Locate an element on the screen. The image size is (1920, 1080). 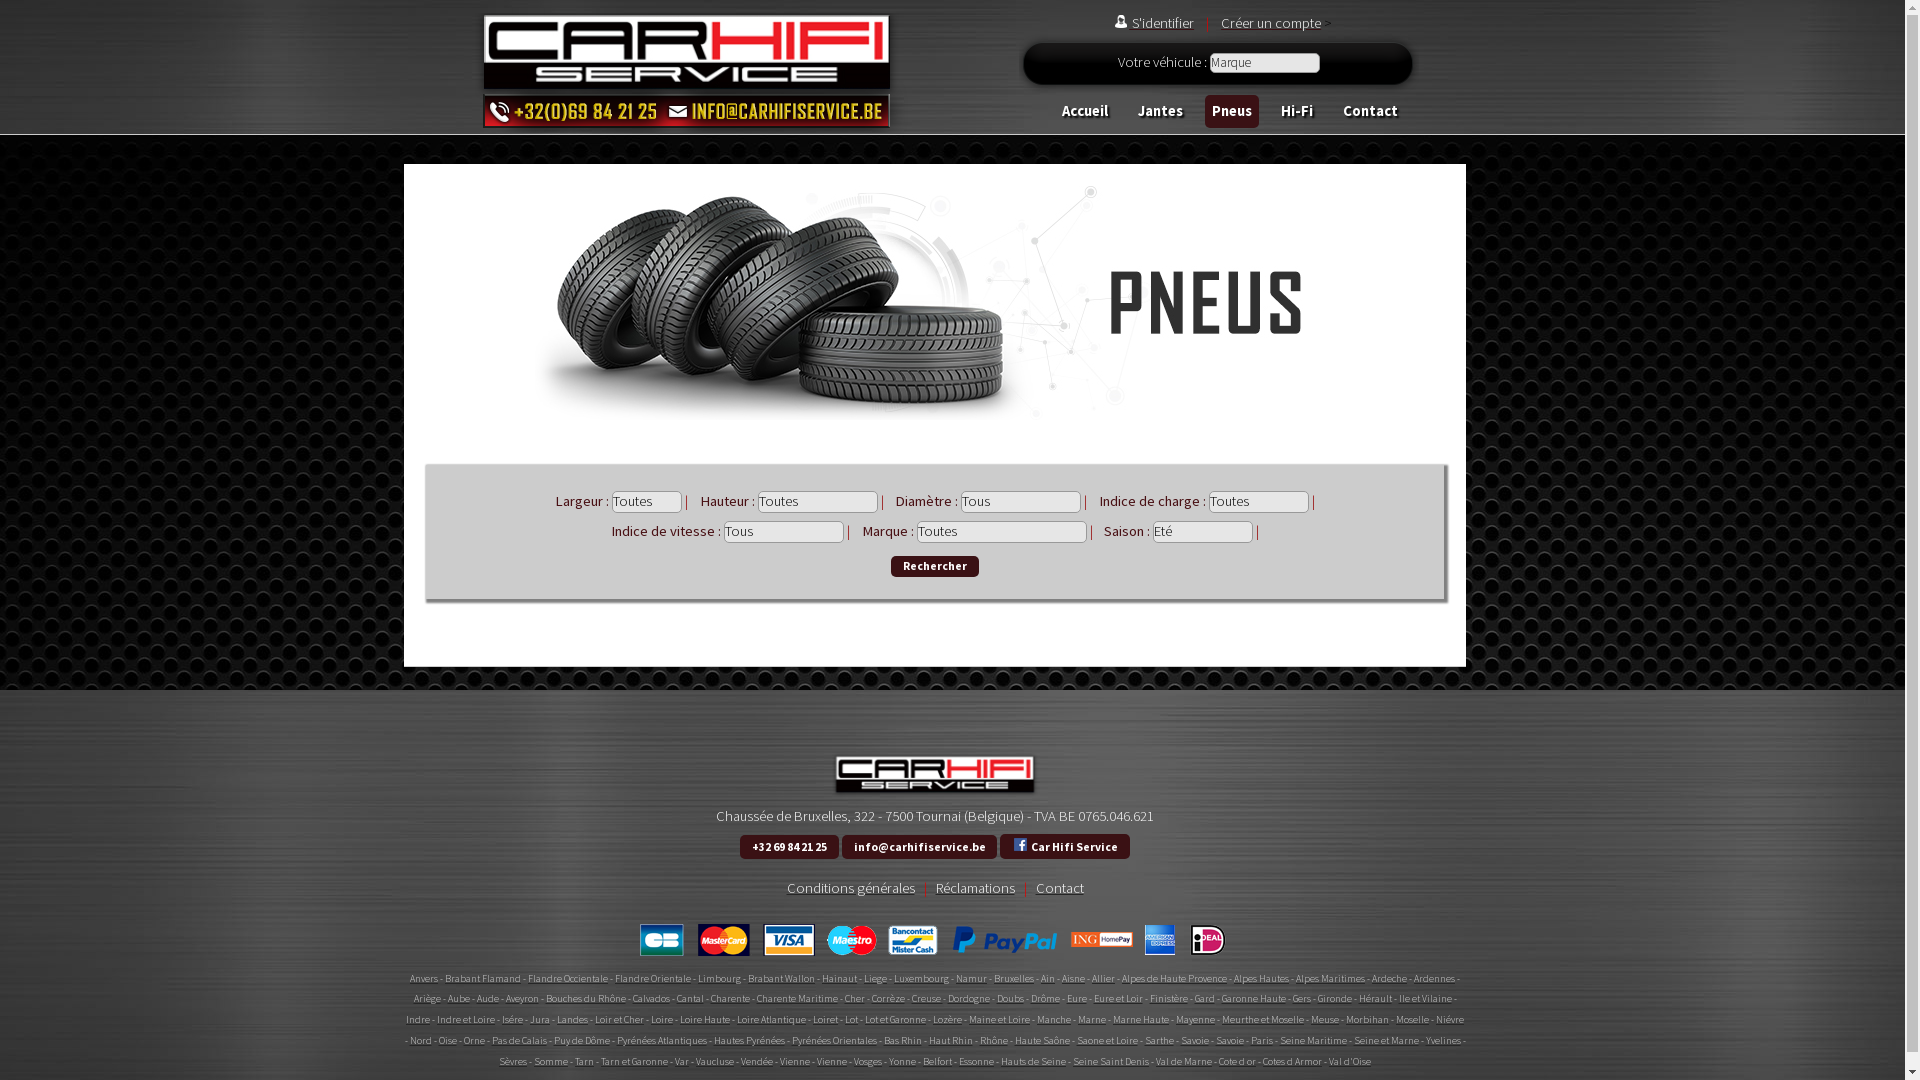
Loire is located at coordinates (662, 1020).